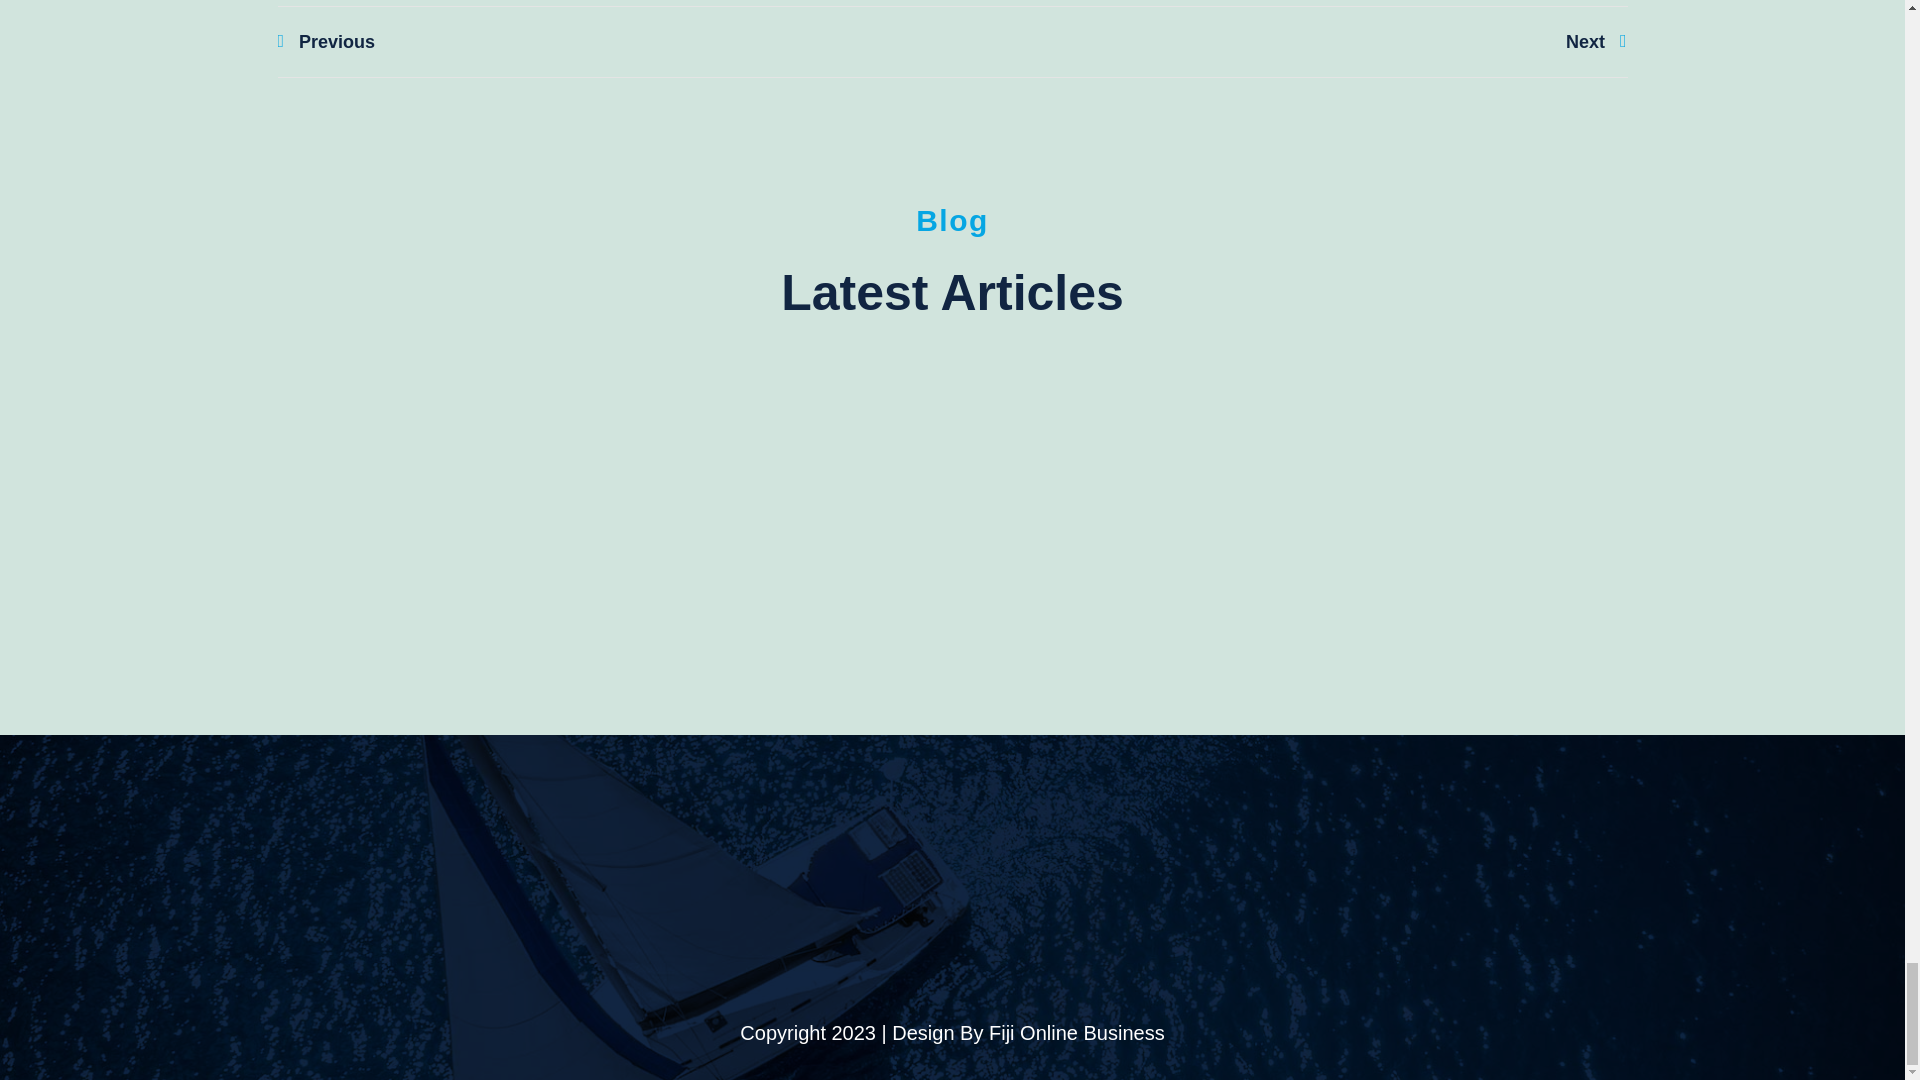  What do you see at coordinates (1289, 42) in the screenshot?
I see `Next` at bounding box center [1289, 42].